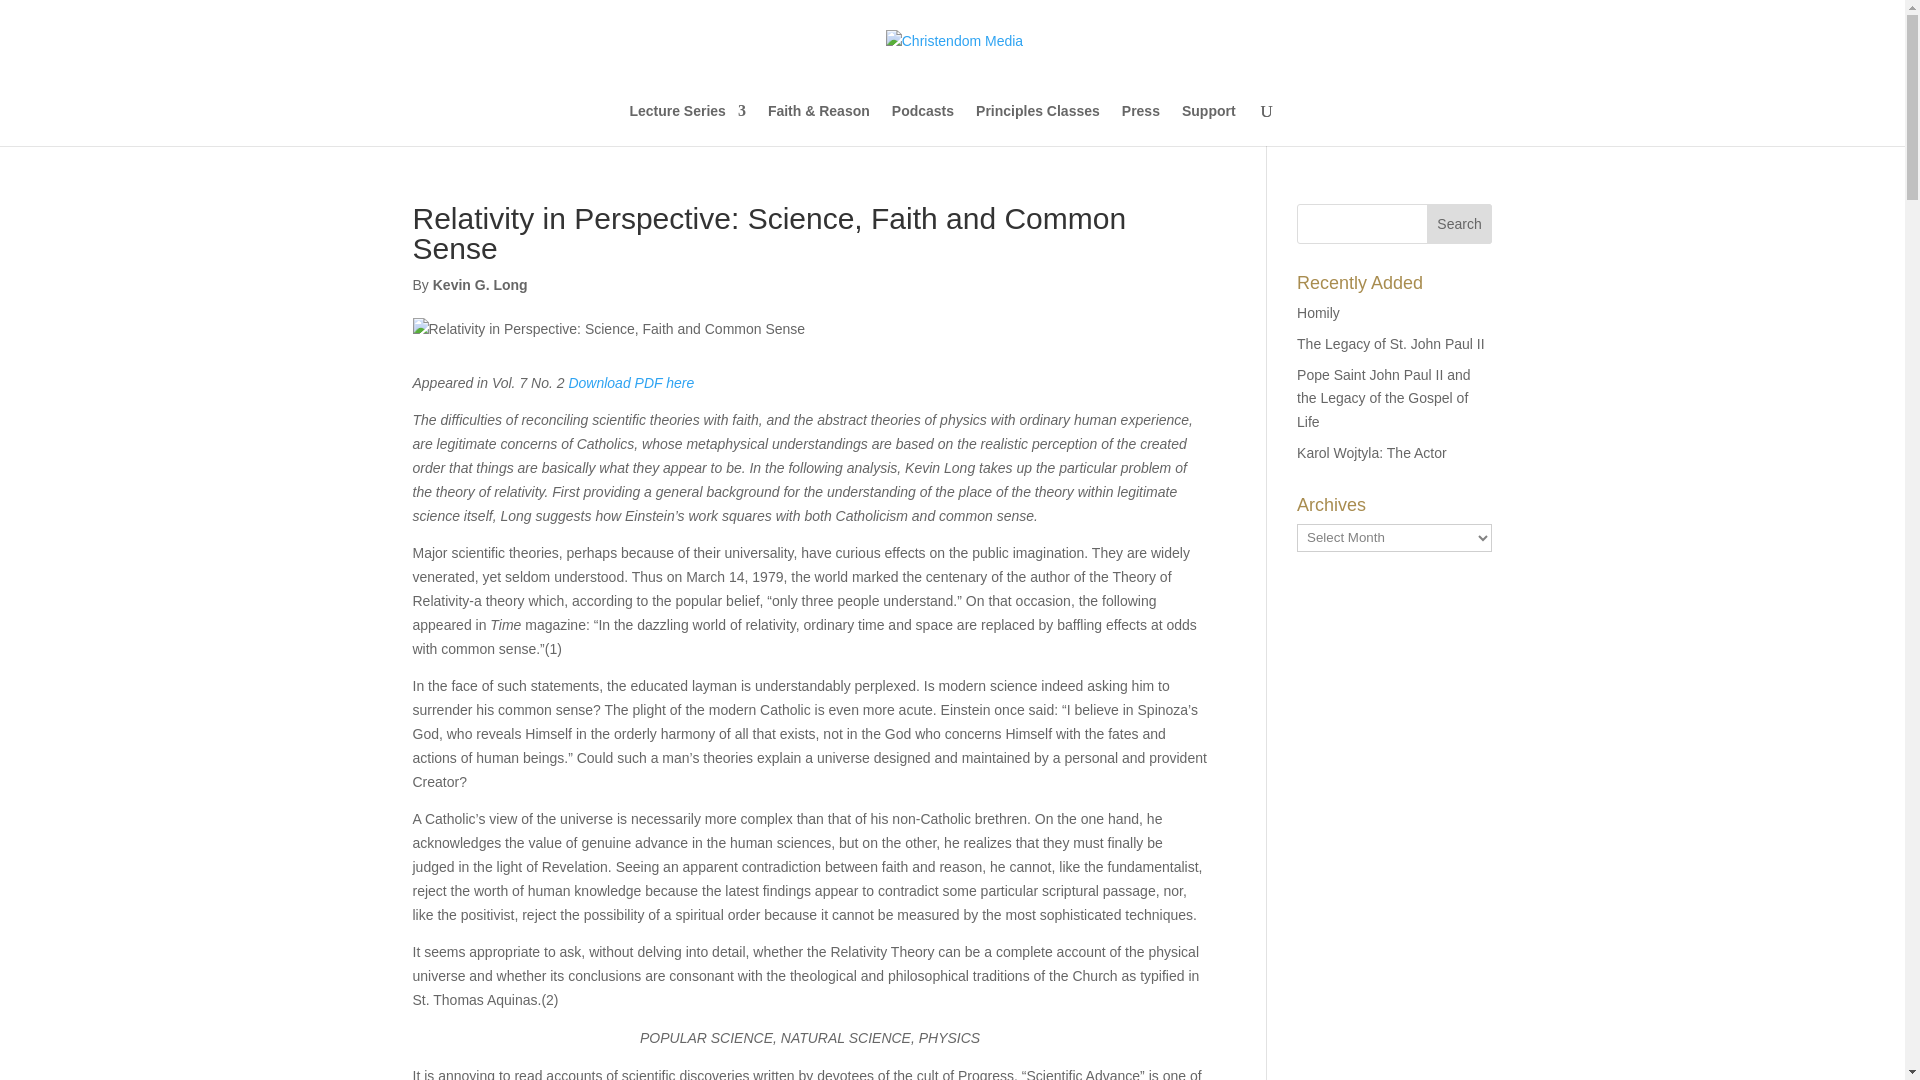  Describe the element at coordinates (688, 124) in the screenshot. I see `Lecture Series` at that location.